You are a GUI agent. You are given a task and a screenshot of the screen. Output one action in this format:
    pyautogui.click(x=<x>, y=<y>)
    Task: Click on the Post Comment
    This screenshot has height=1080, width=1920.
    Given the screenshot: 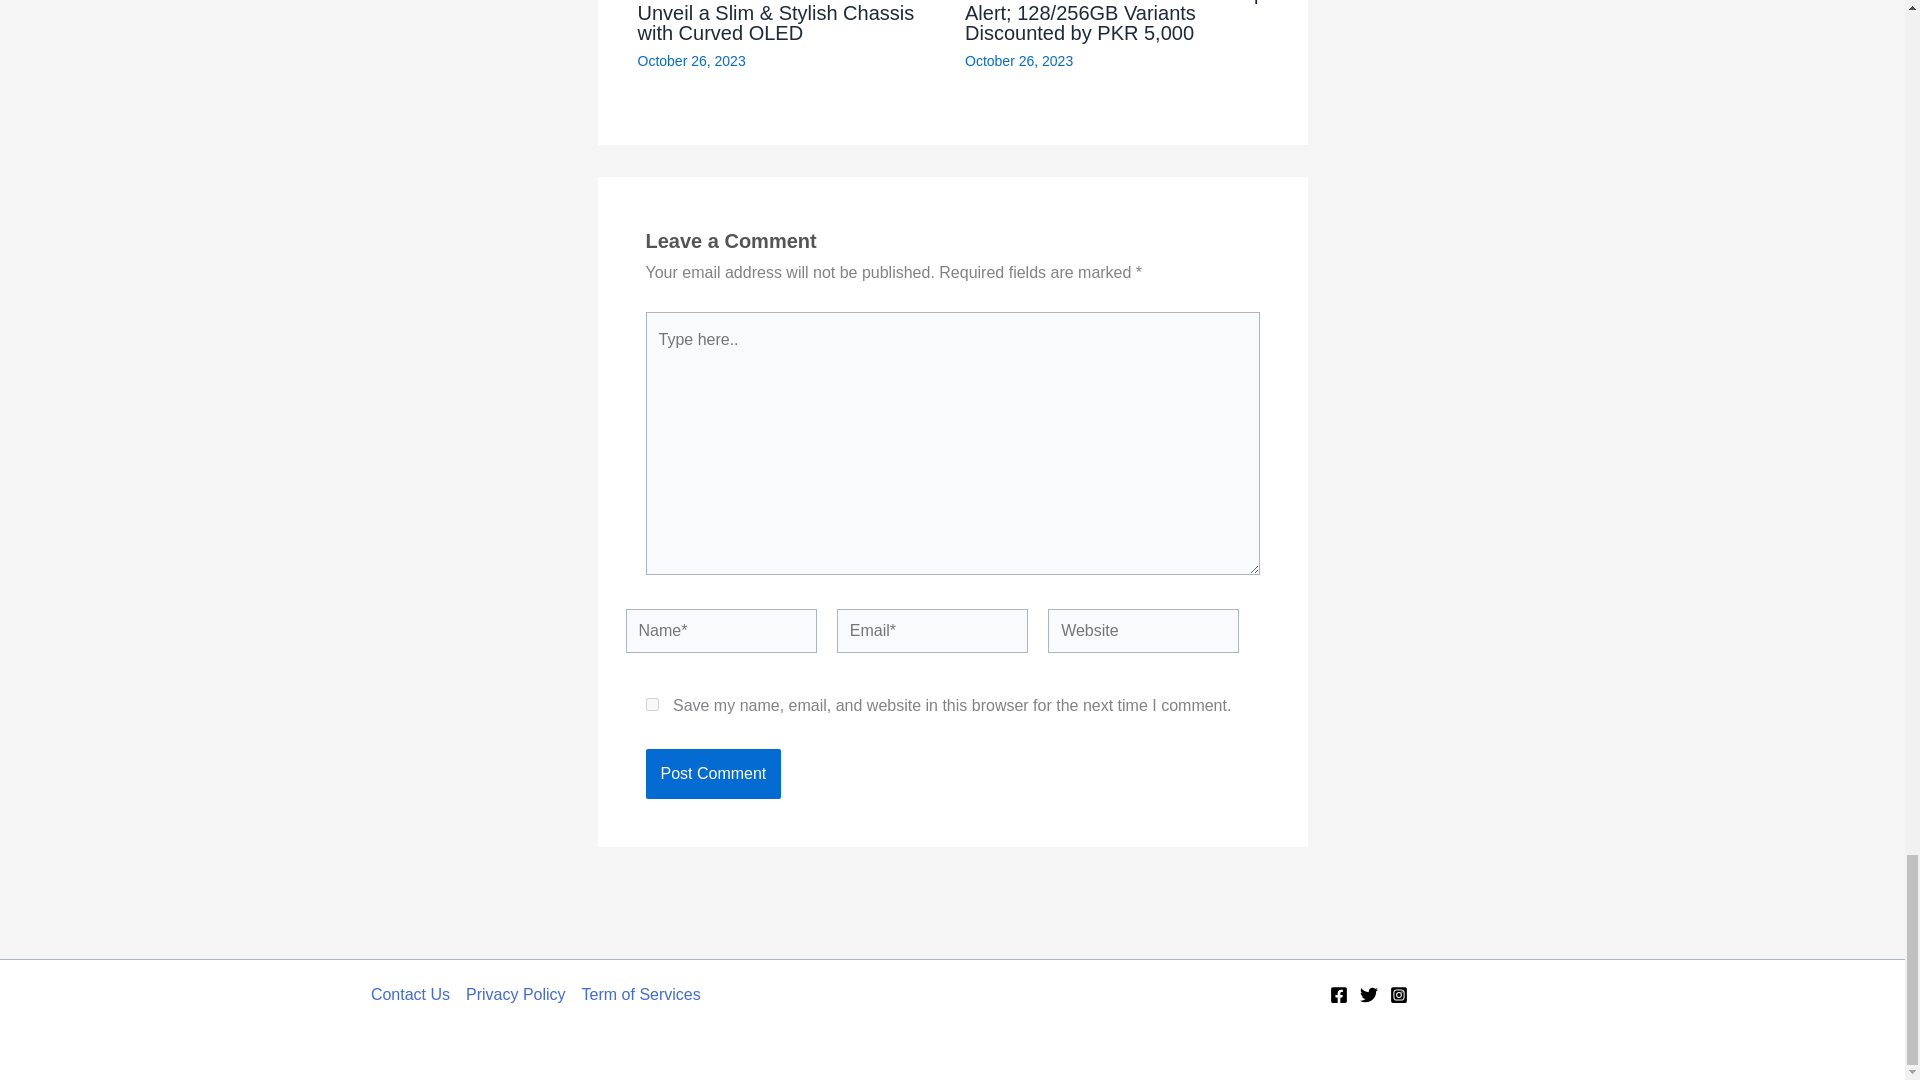 What is the action you would take?
    pyautogui.click(x=713, y=774)
    